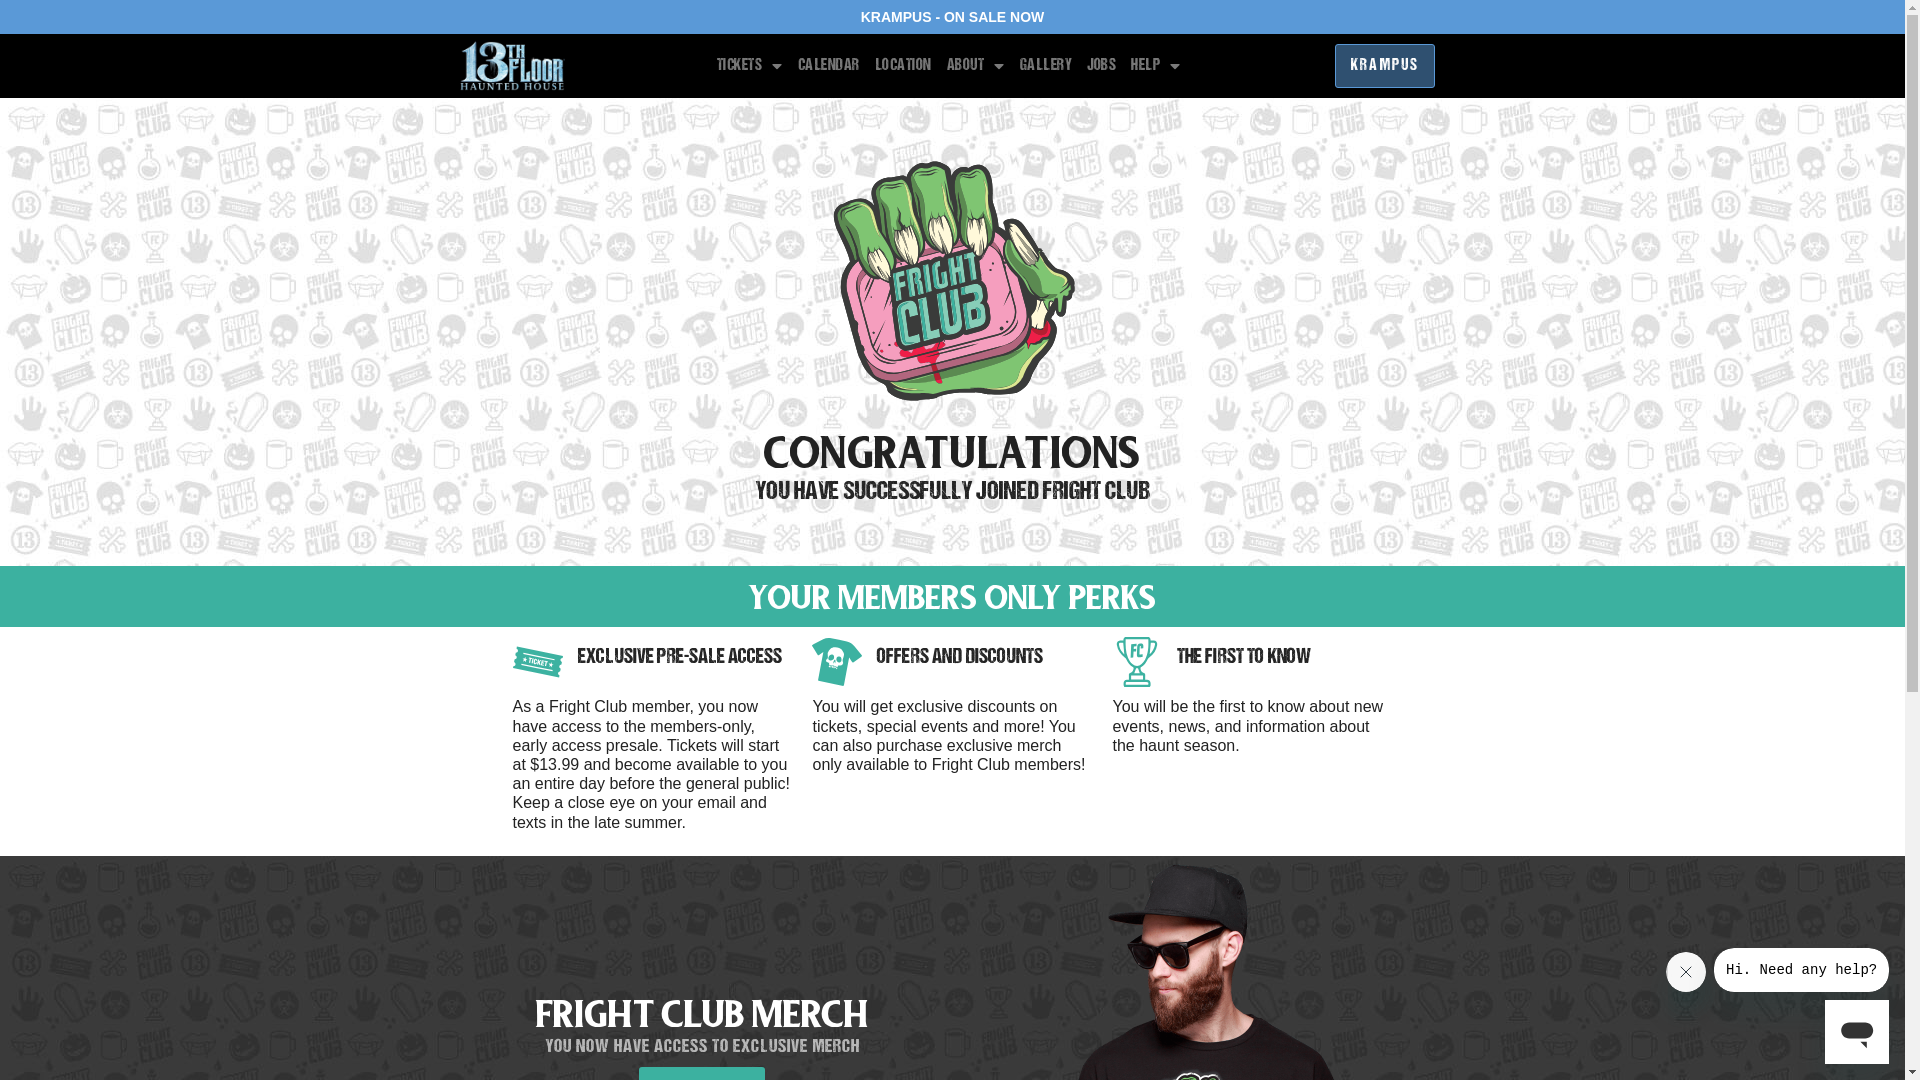 The width and height of the screenshot is (1920, 1080). I want to click on HELP, so click(1156, 66).